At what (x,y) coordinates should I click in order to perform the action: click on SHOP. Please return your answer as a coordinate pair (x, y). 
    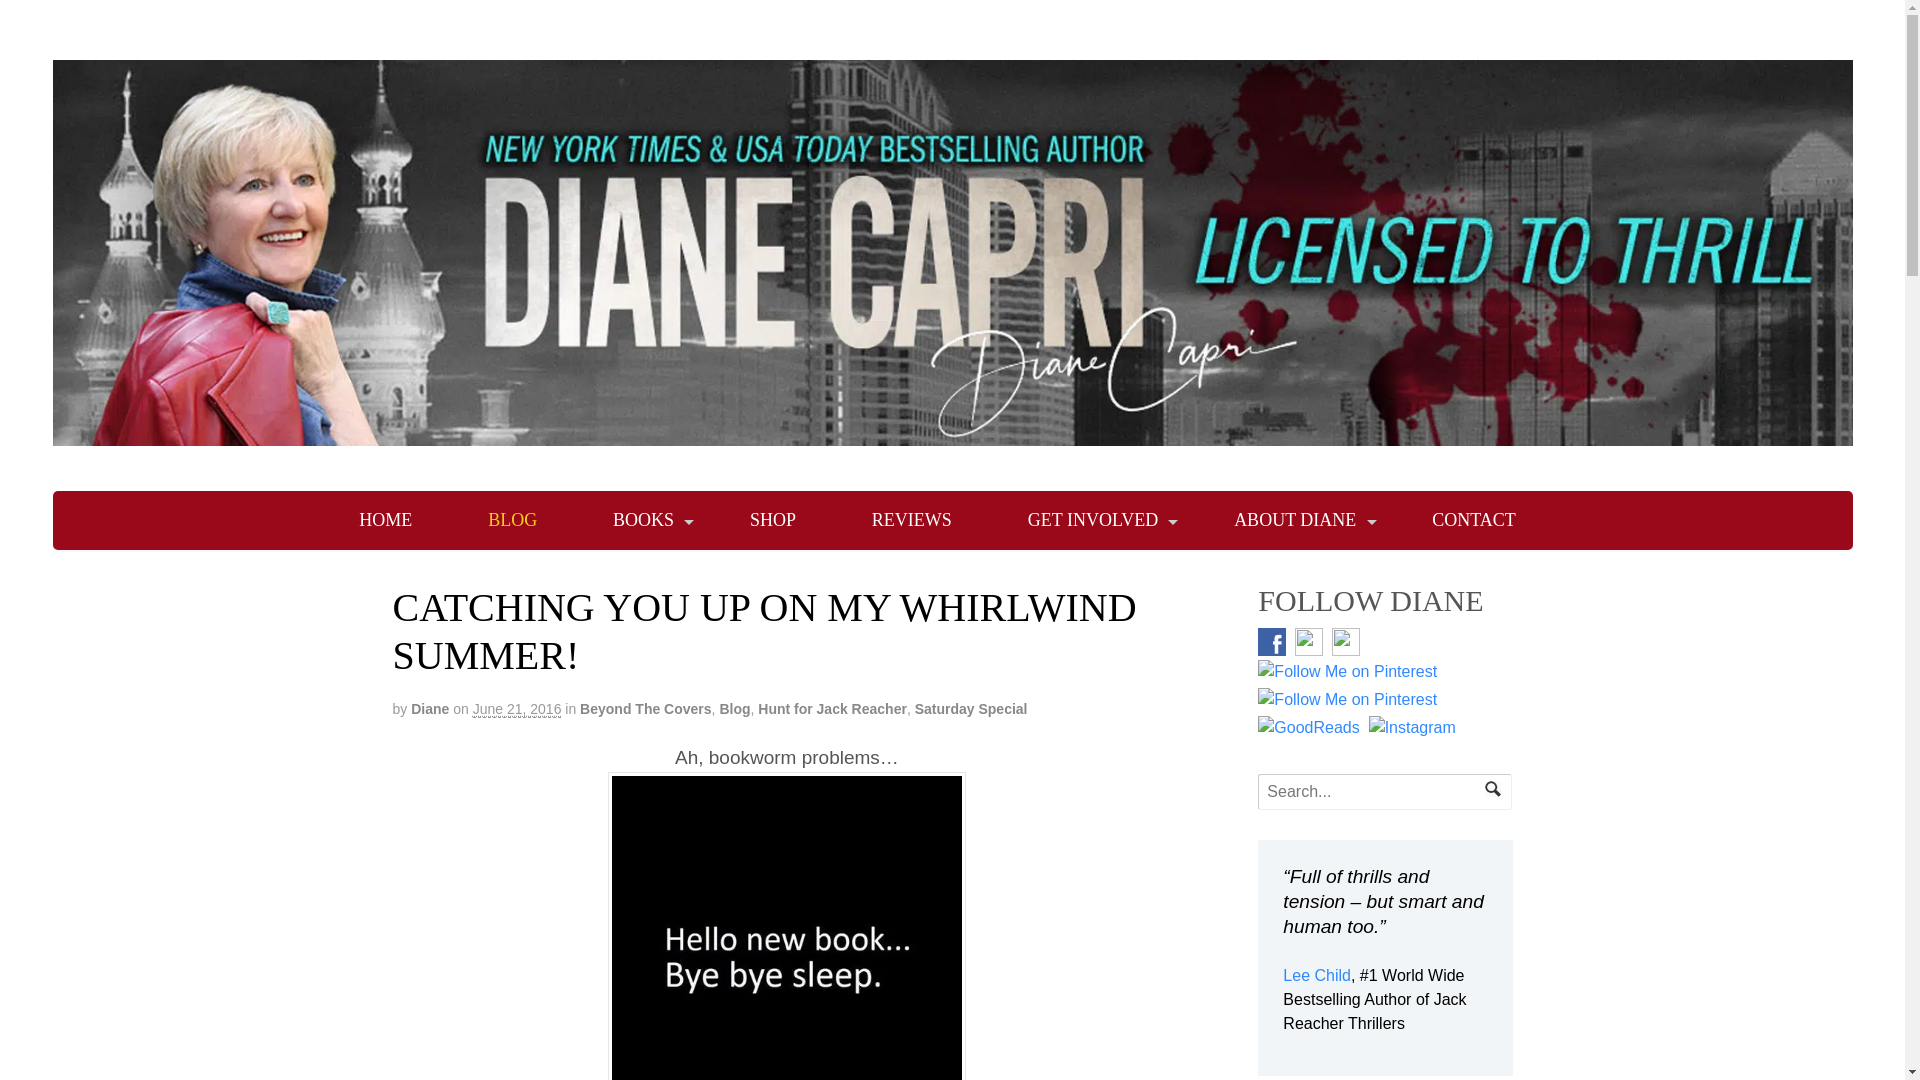
    Looking at the image, I should click on (772, 520).